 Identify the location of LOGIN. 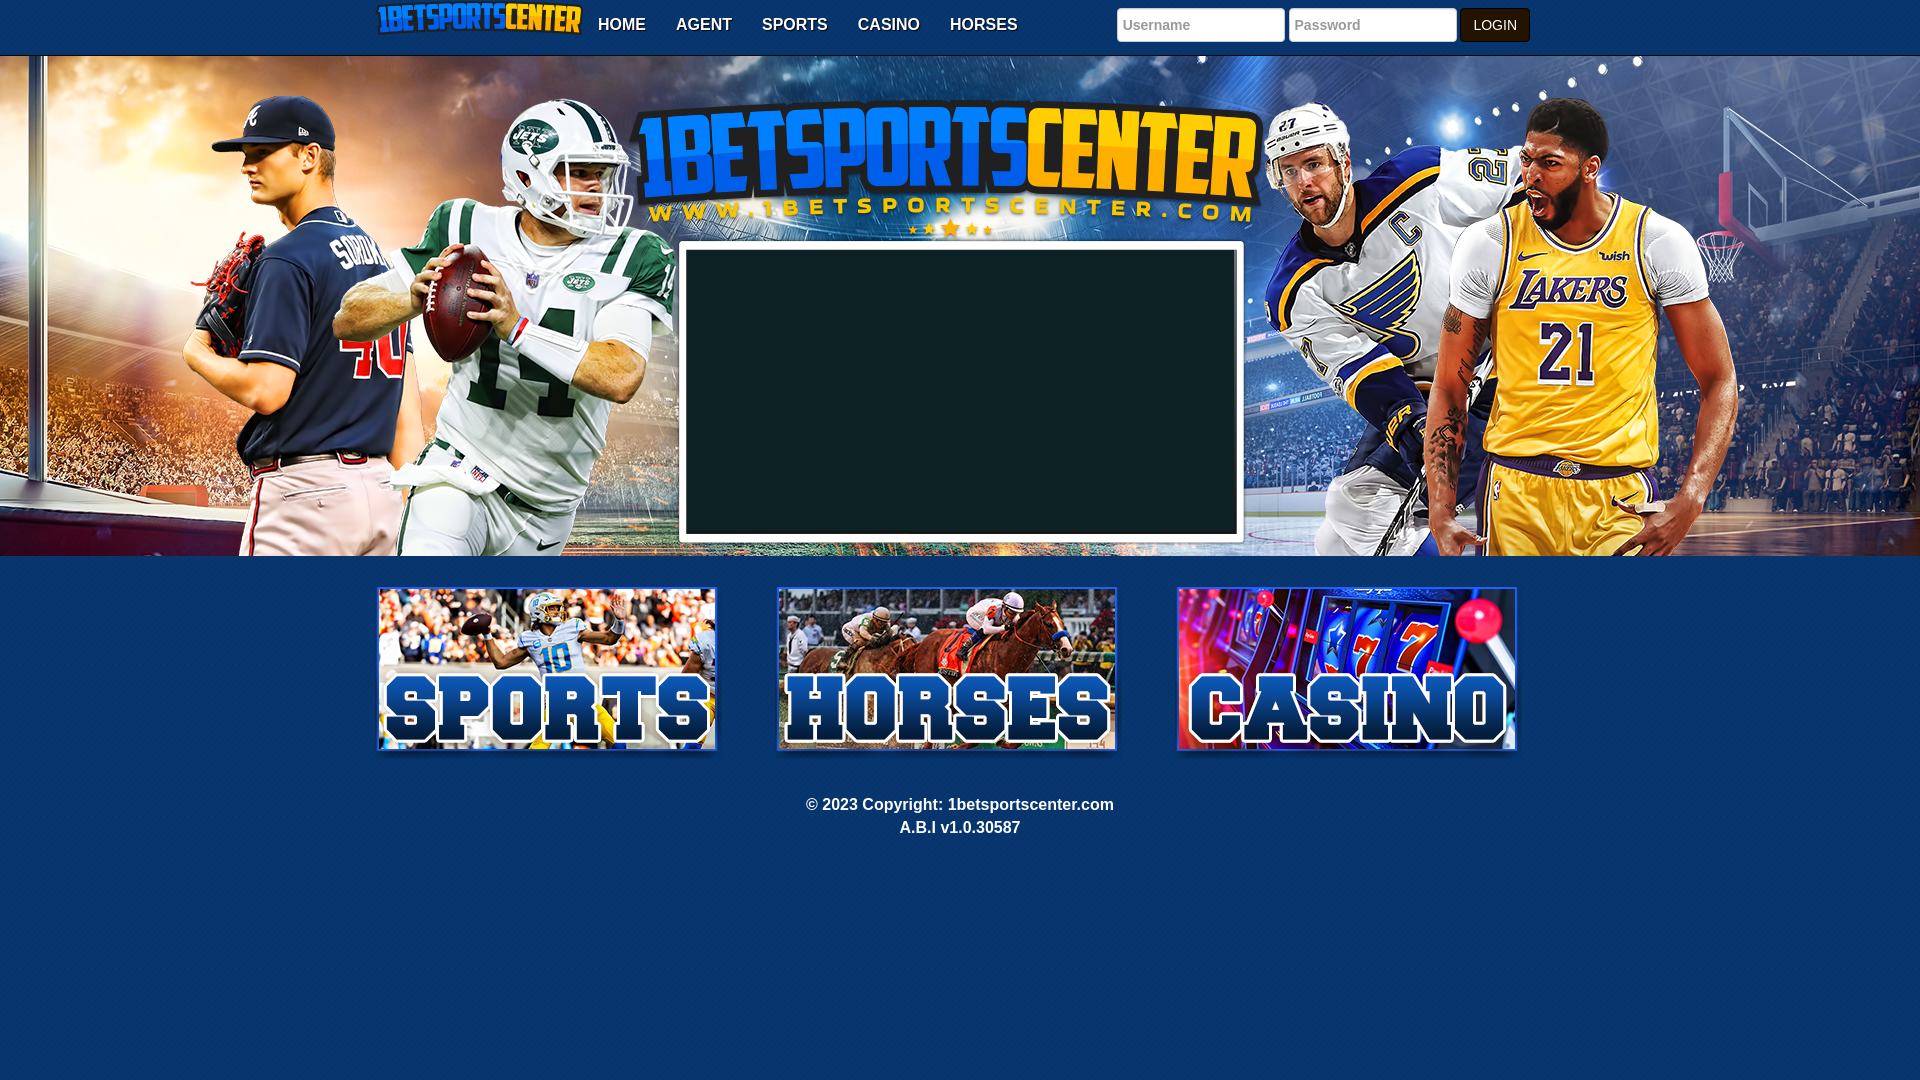
(1495, 25).